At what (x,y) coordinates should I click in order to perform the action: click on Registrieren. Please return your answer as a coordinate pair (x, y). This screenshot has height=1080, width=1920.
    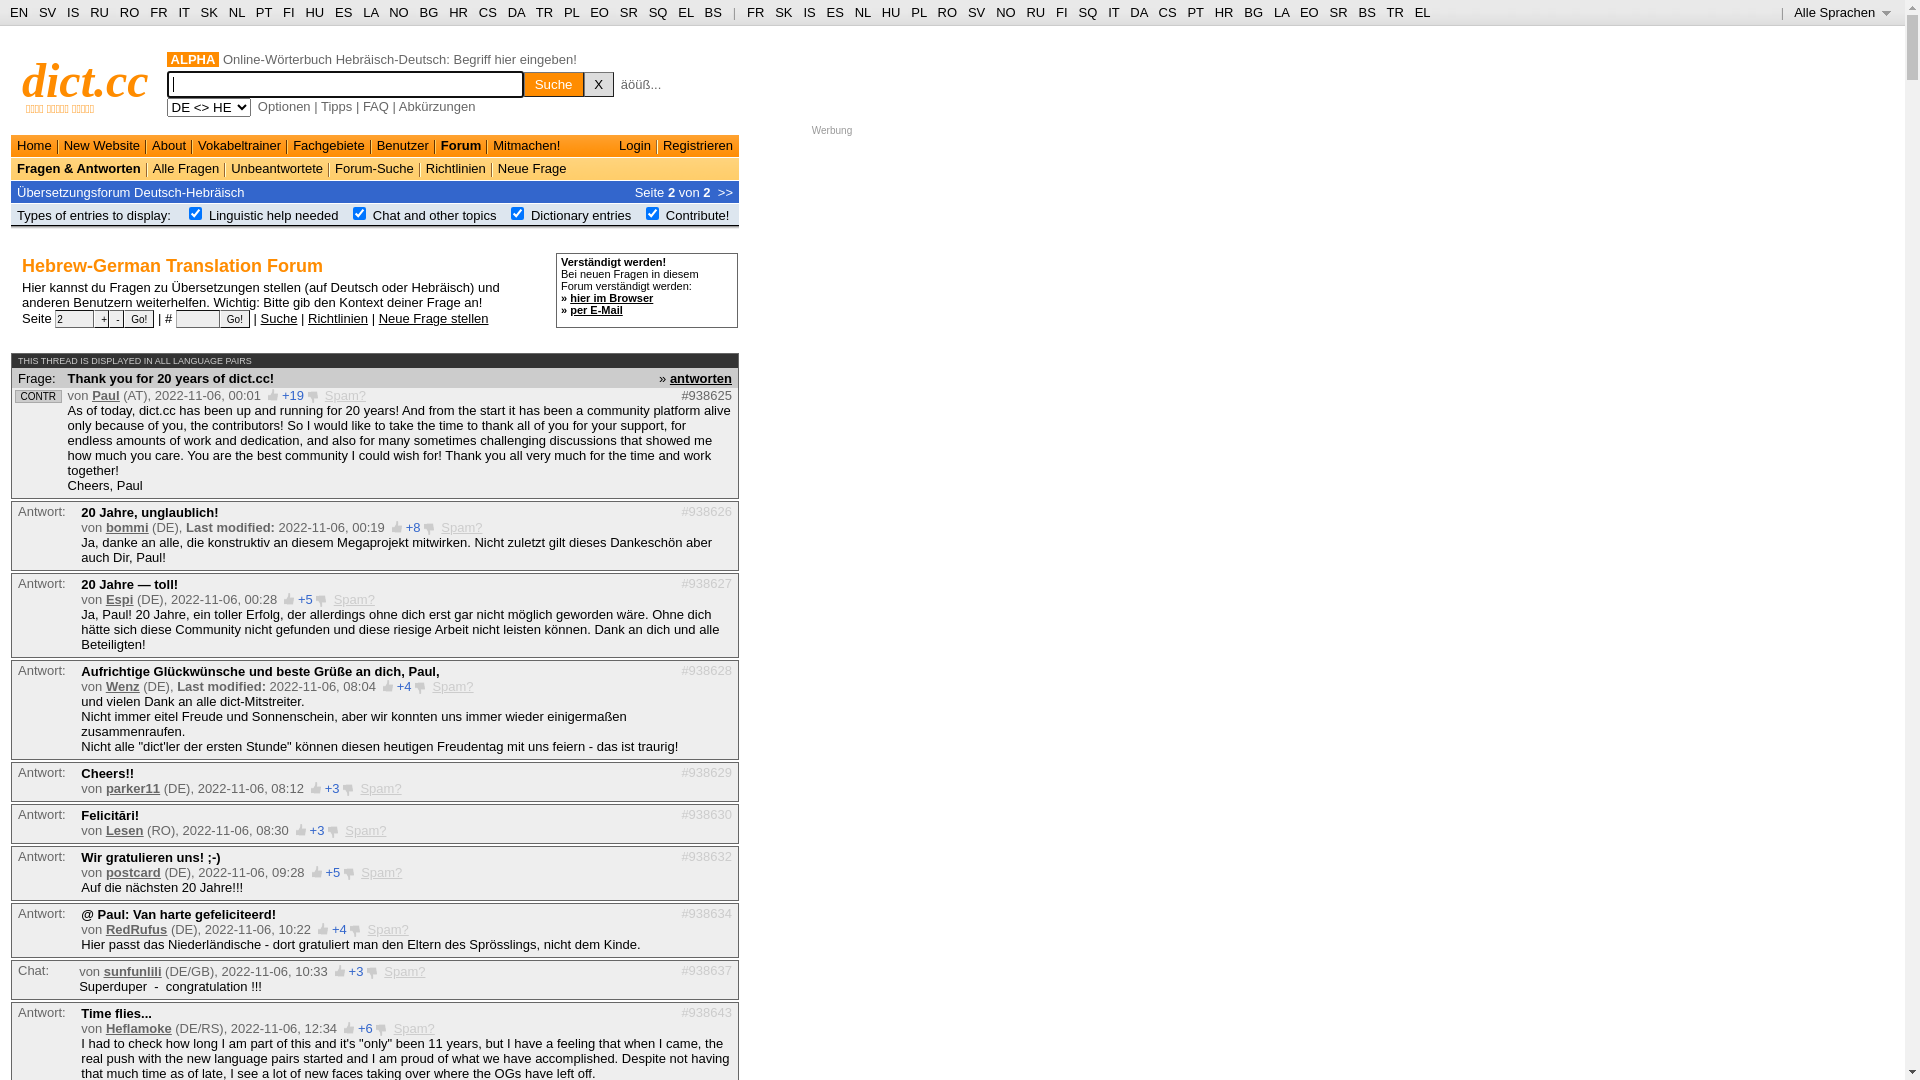
    Looking at the image, I should click on (698, 146).